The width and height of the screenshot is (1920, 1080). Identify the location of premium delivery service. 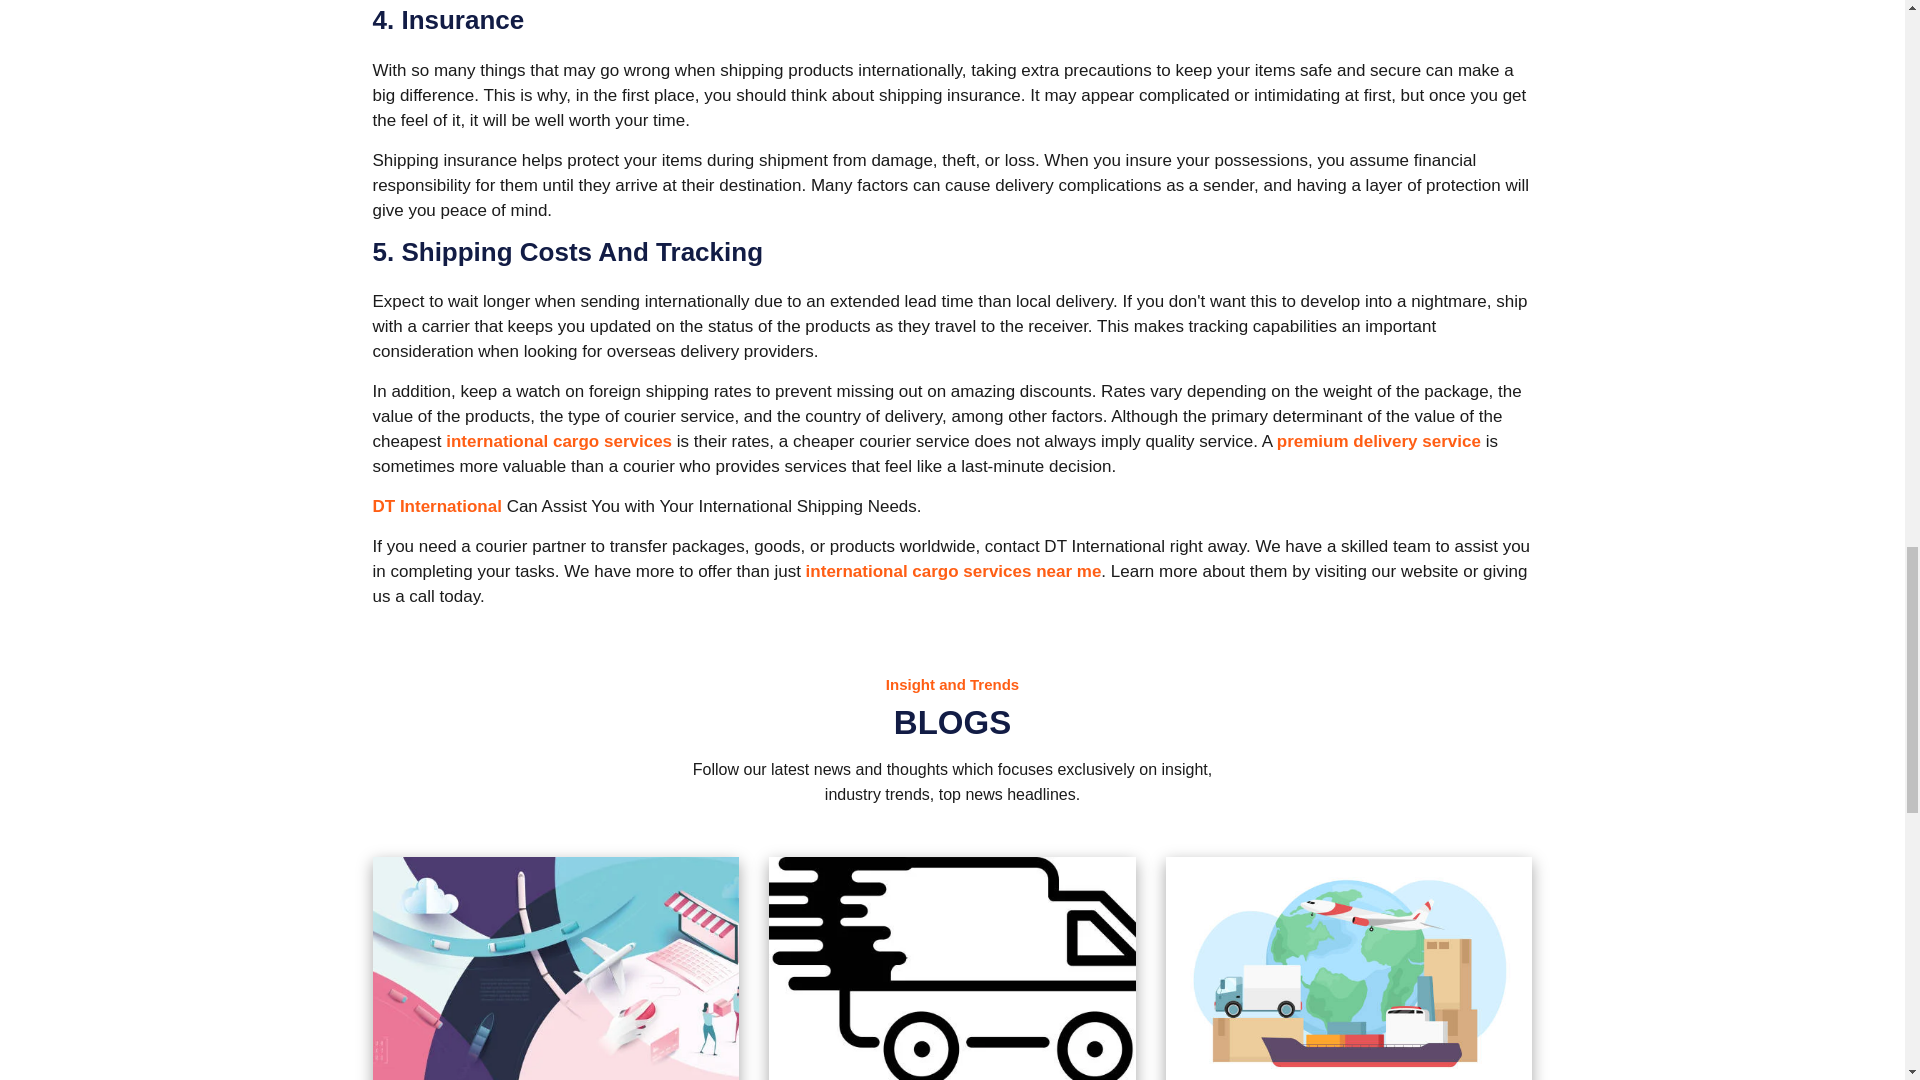
(1376, 442).